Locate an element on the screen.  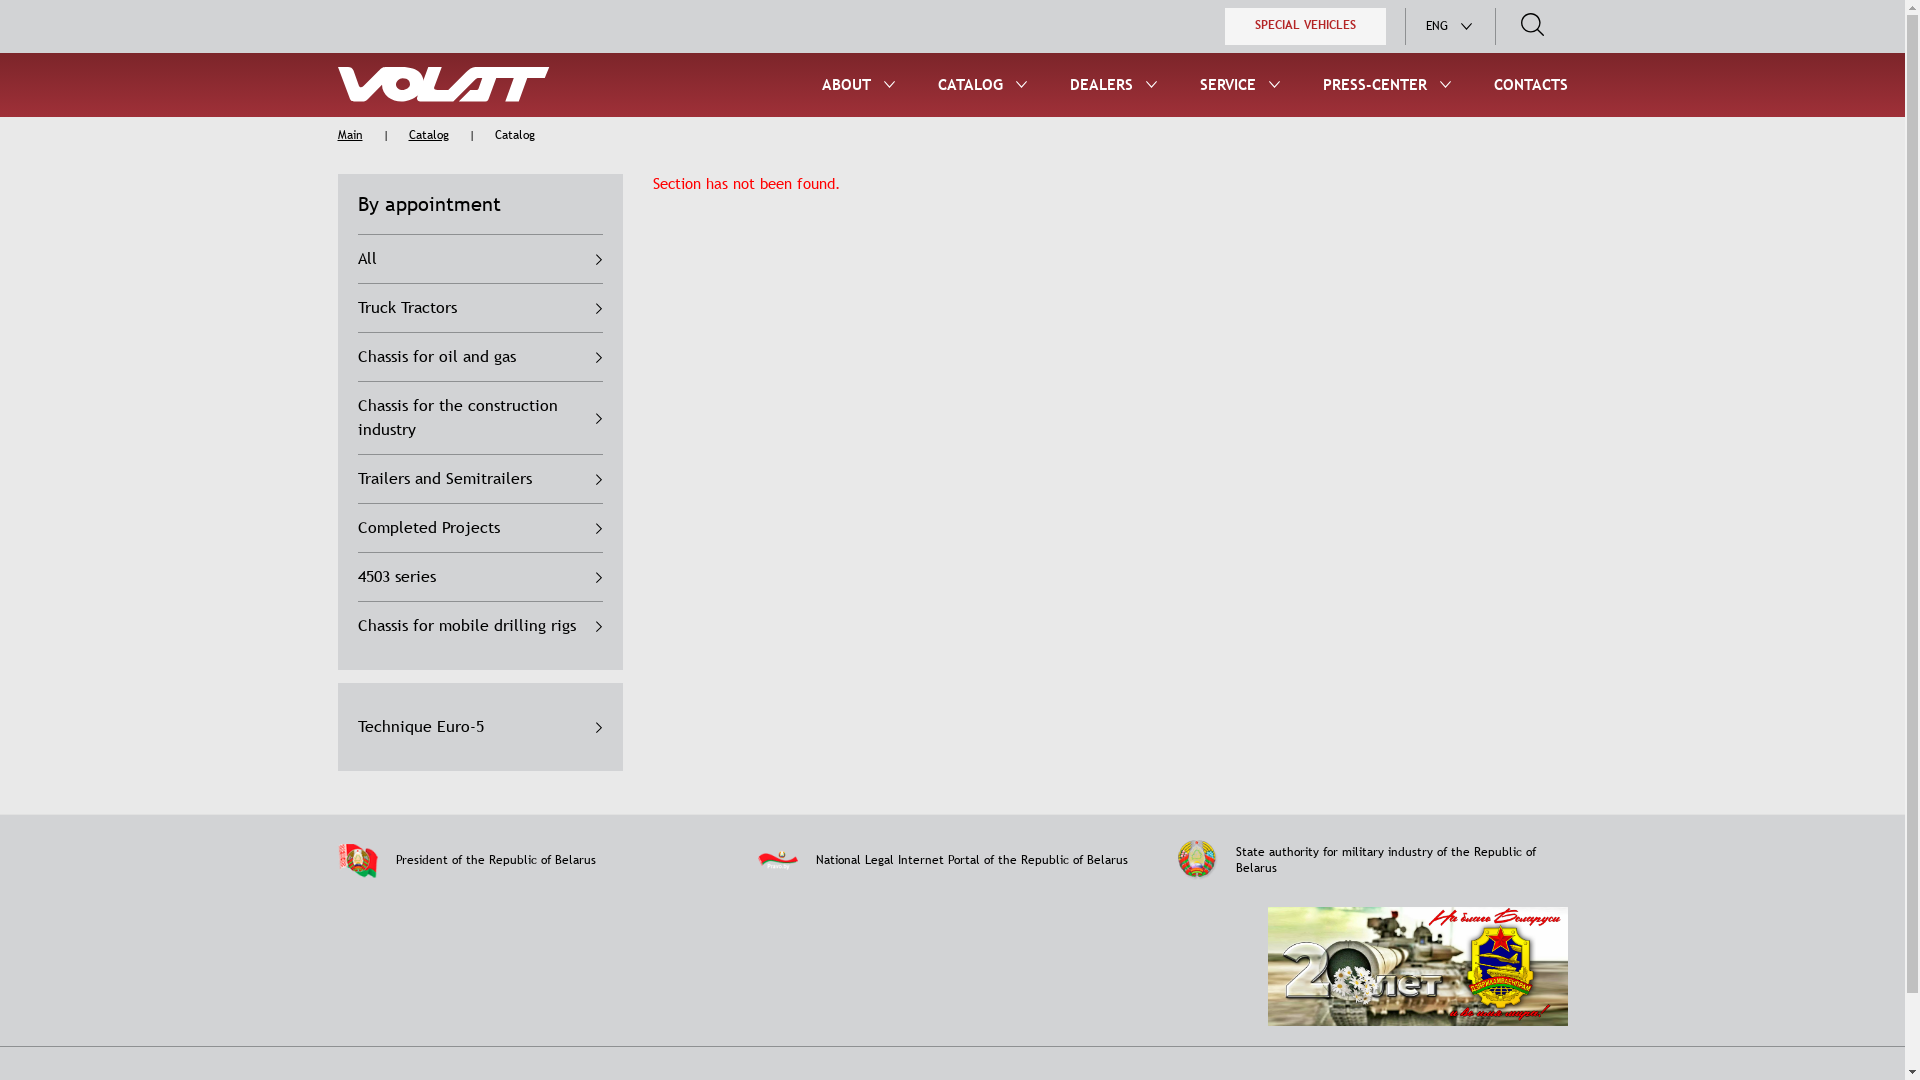
All is located at coordinates (480, 260).